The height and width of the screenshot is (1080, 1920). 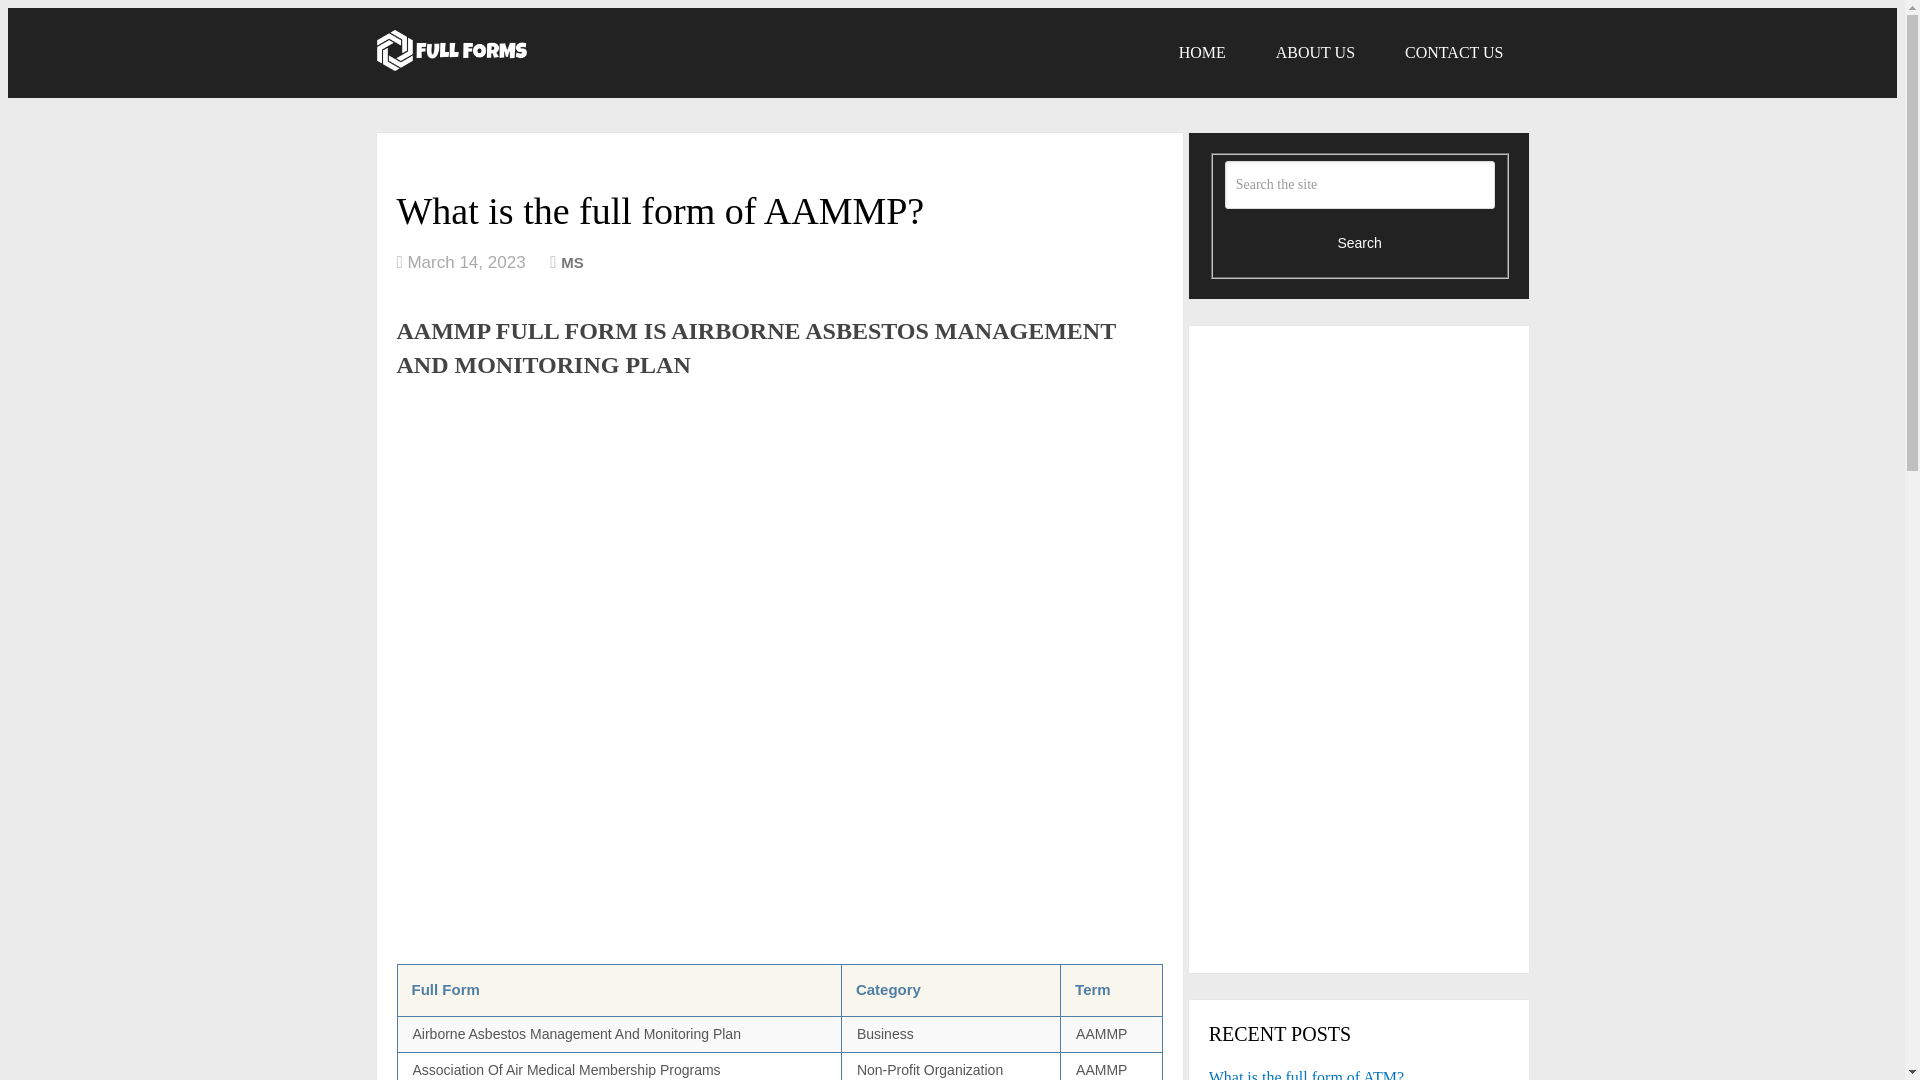 What do you see at coordinates (1358, 806) in the screenshot?
I see `Advertisement` at bounding box center [1358, 806].